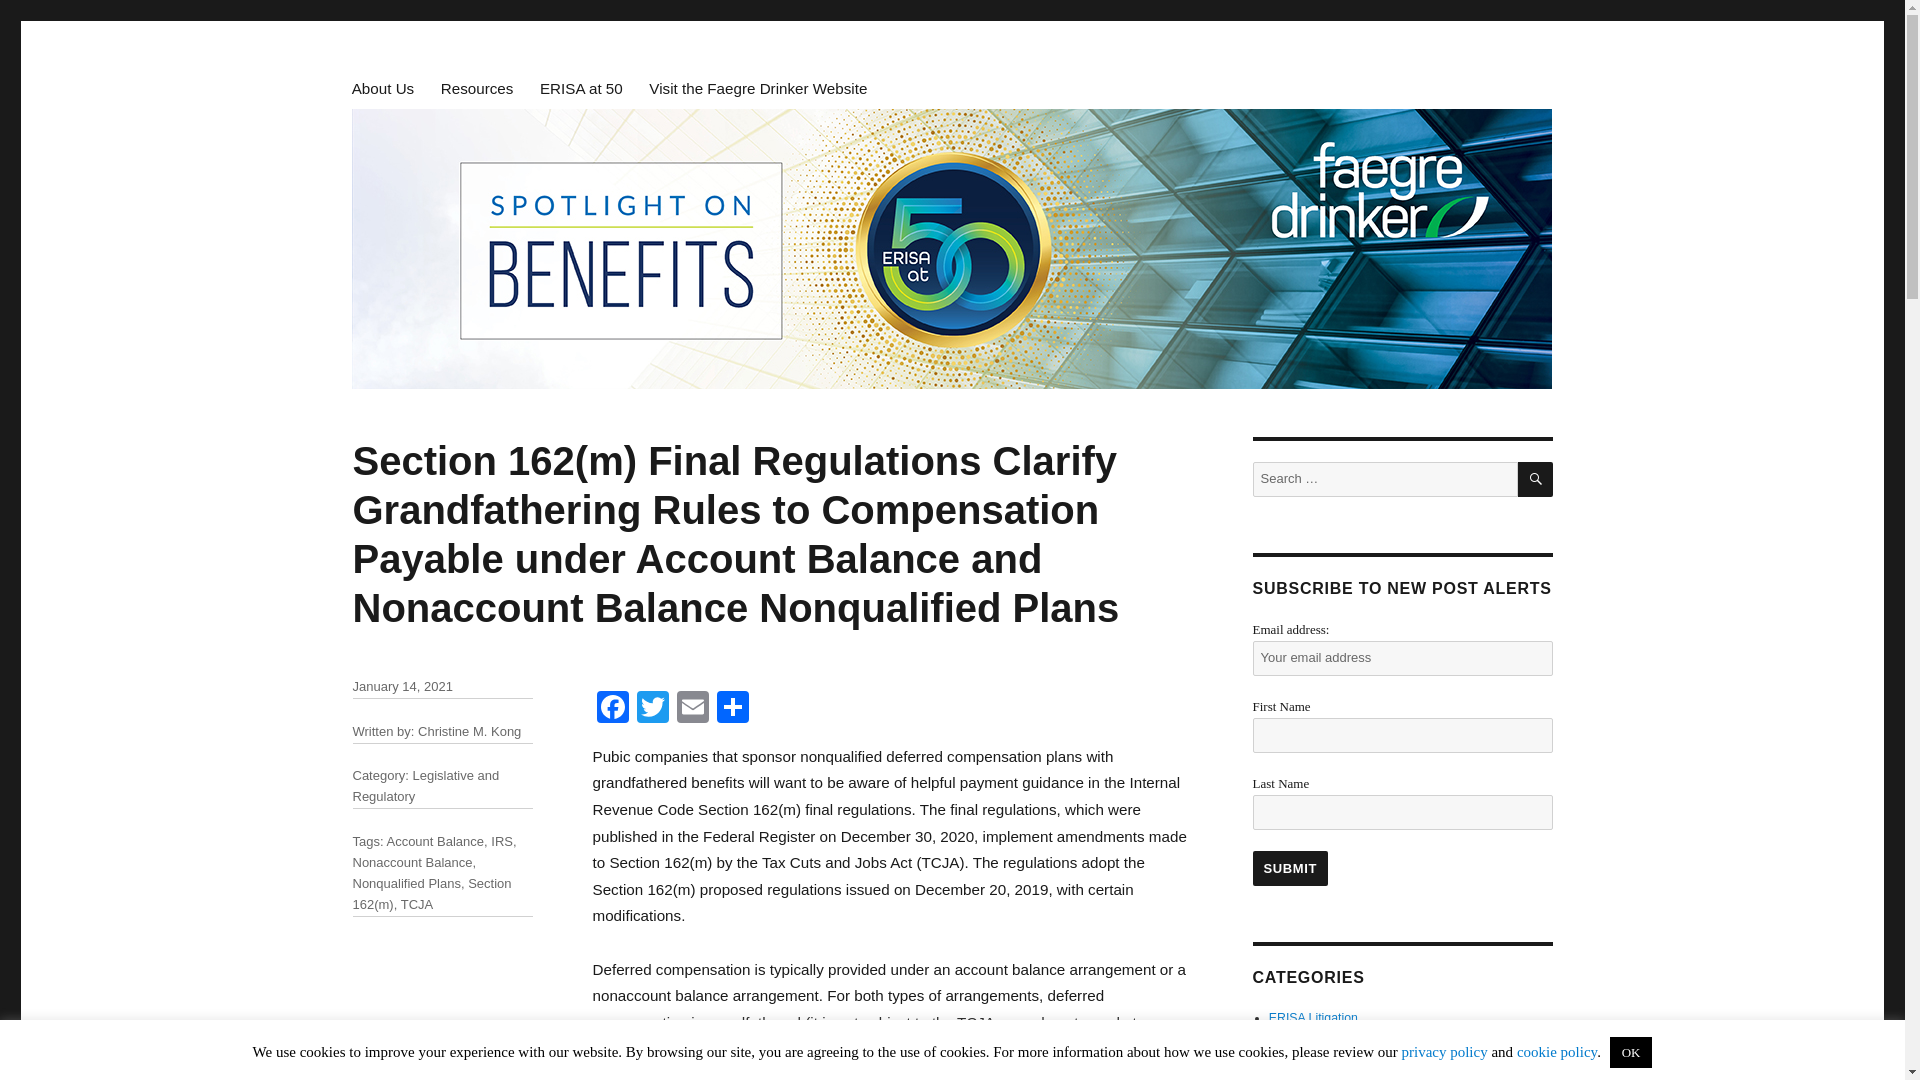  I want to click on Legislative and Regulatory, so click(425, 785).